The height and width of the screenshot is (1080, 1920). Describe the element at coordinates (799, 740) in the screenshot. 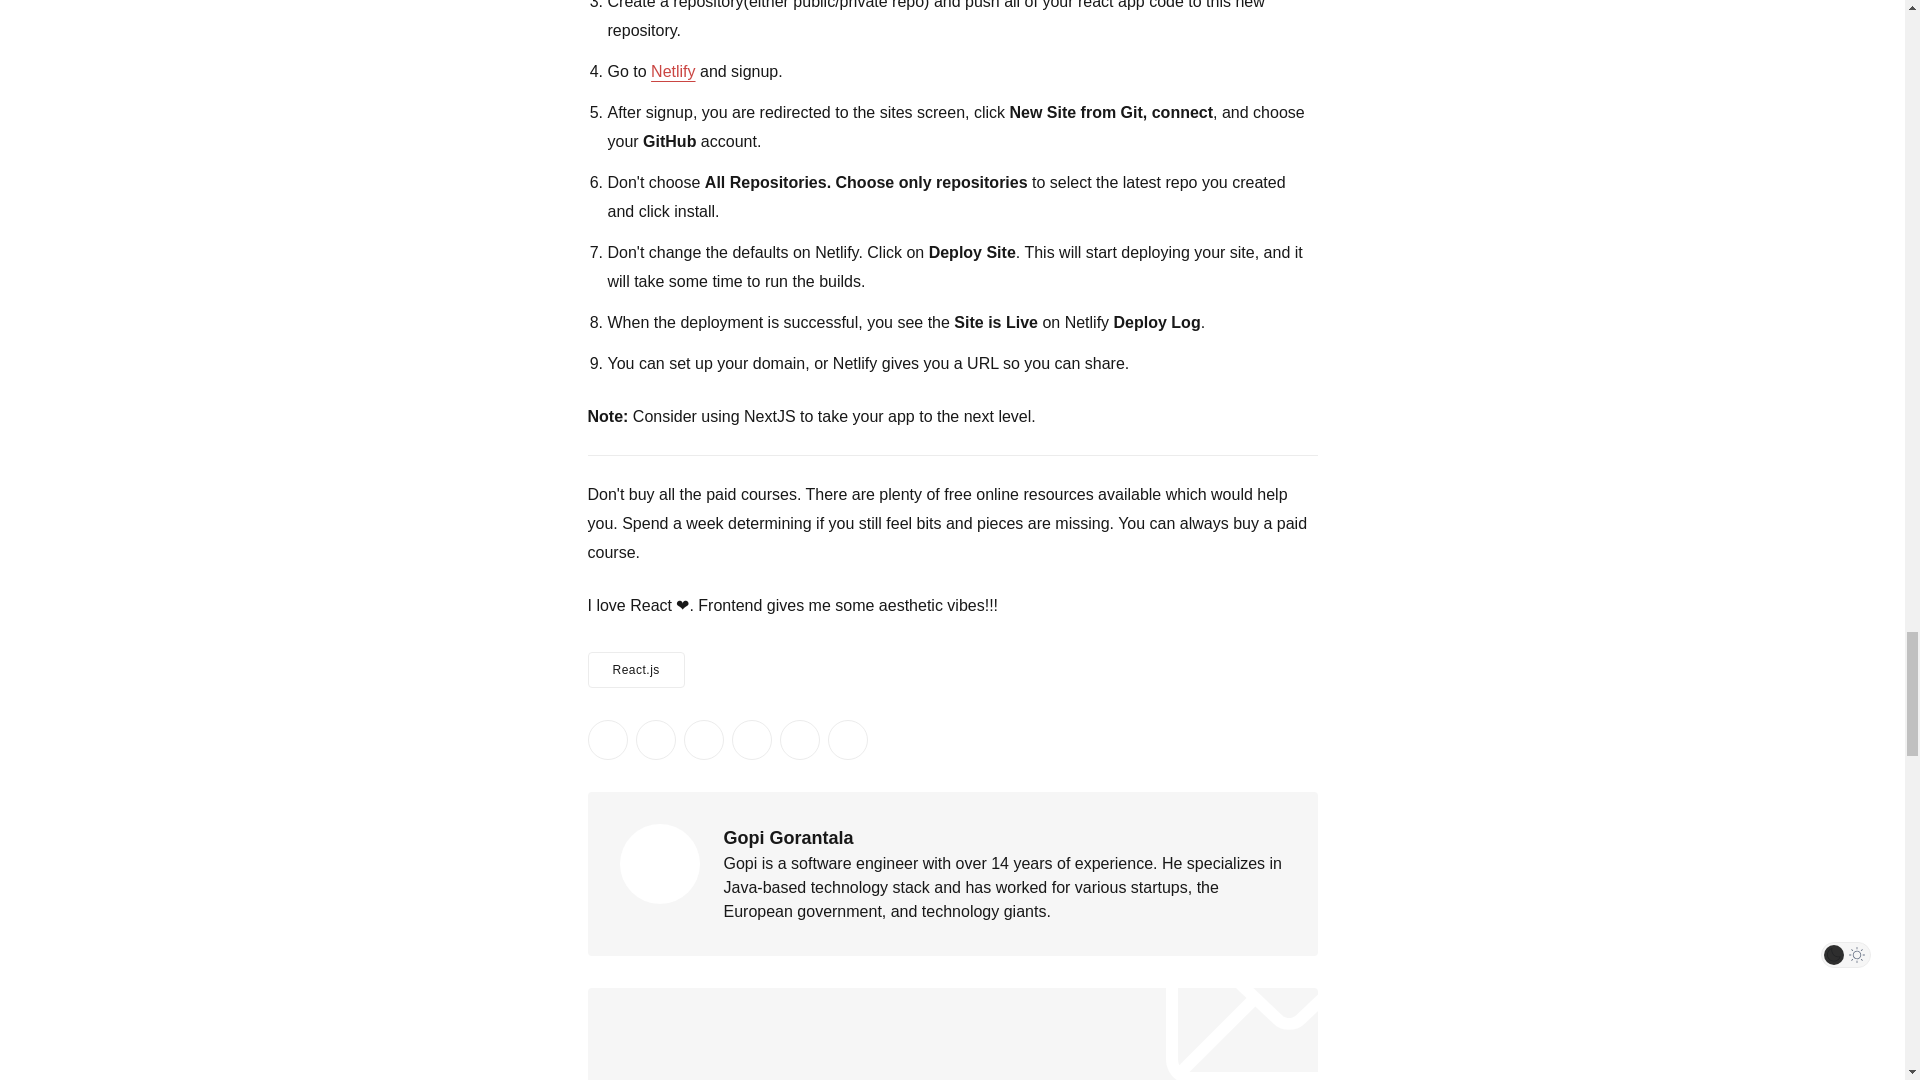

I see `Share via Email` at that location.